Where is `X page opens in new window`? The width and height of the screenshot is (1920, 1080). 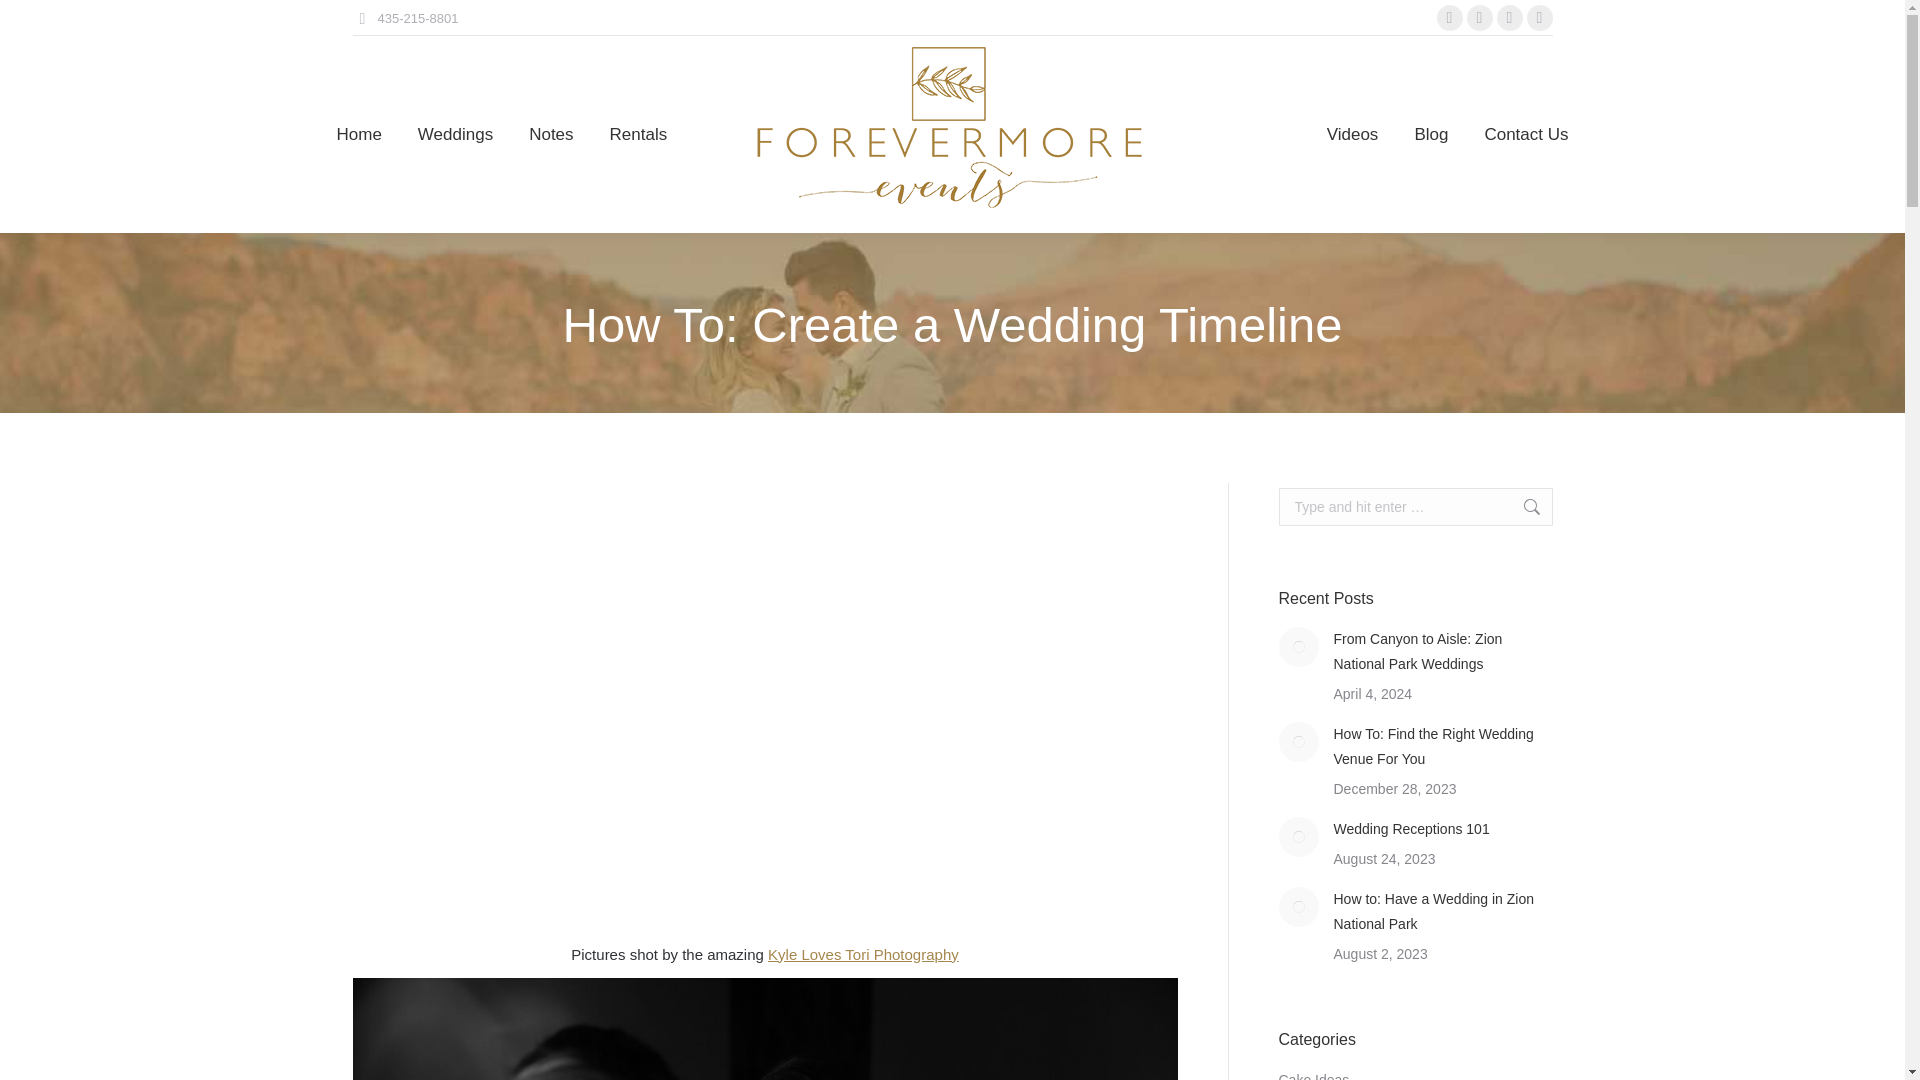 X page opens in new window is located at coordinates (1478, 18).